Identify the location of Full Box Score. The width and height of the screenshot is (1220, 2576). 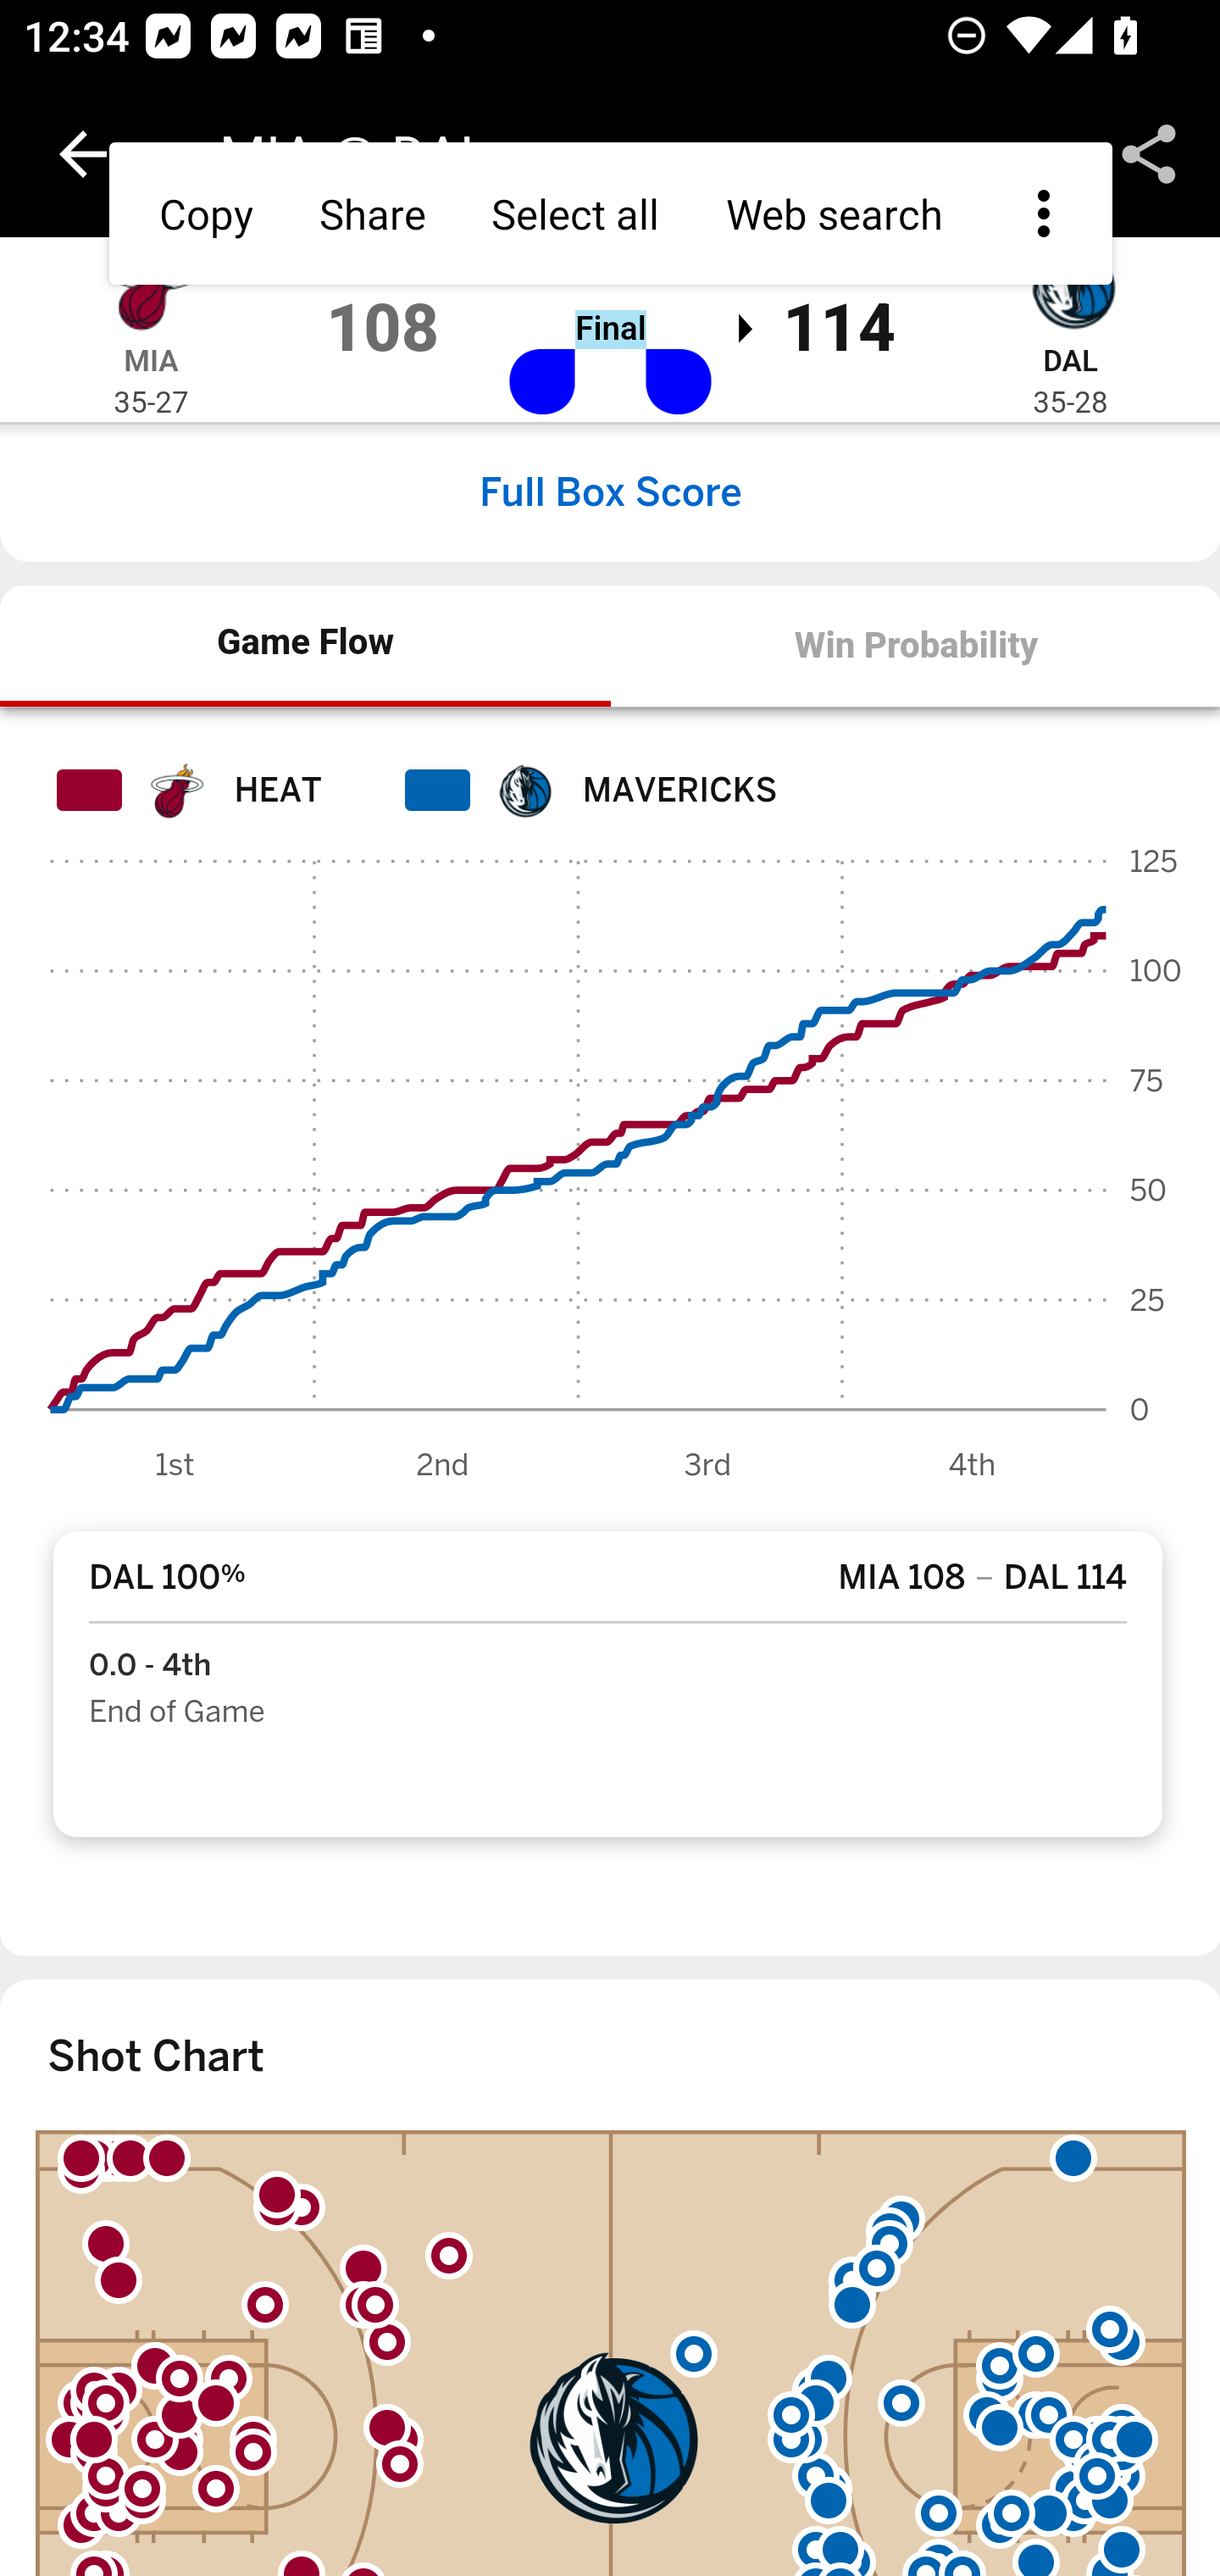
(610, 491).